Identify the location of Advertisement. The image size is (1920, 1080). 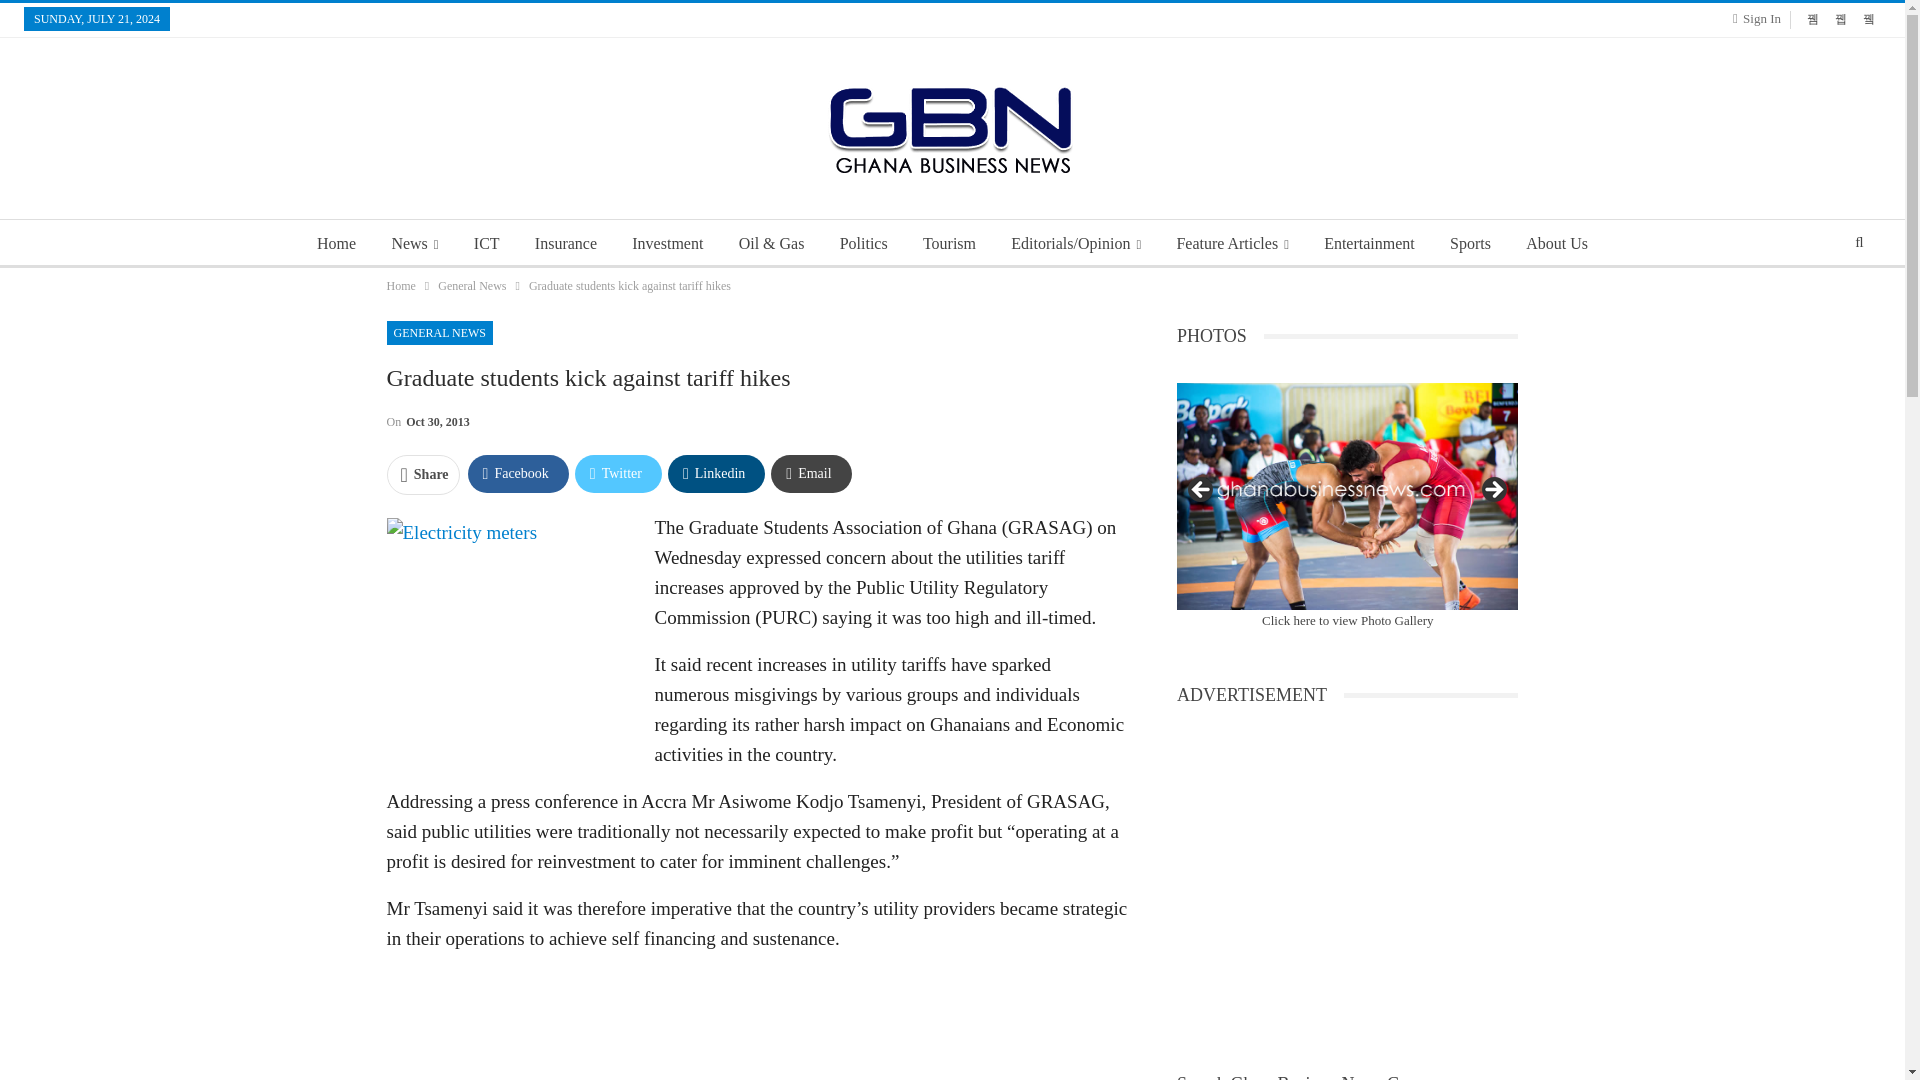
(756, 1025).